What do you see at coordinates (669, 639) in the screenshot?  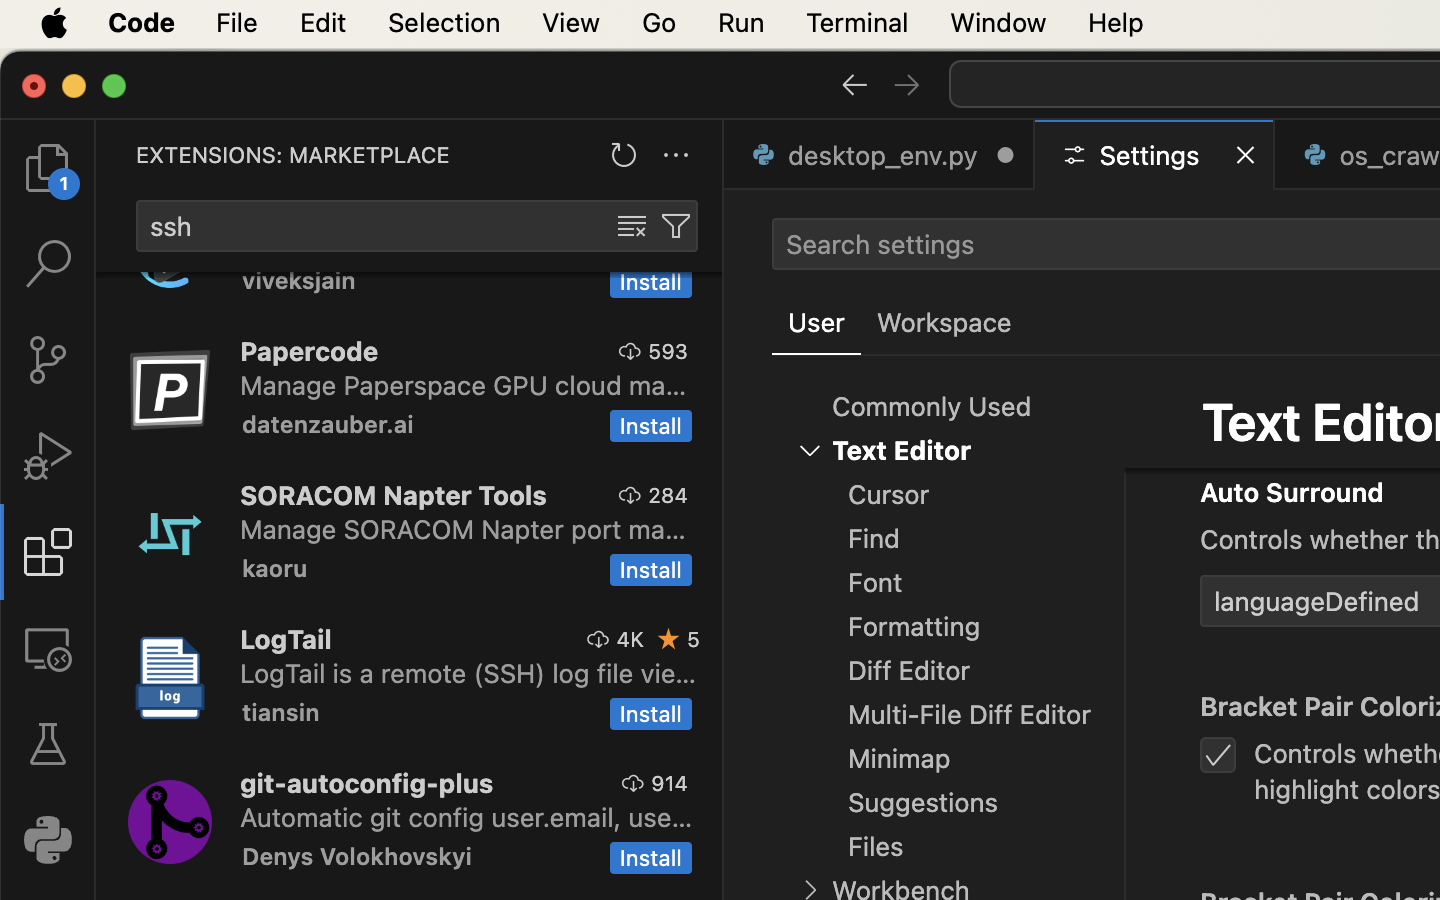 I see `` at bounding box center [669, 639].